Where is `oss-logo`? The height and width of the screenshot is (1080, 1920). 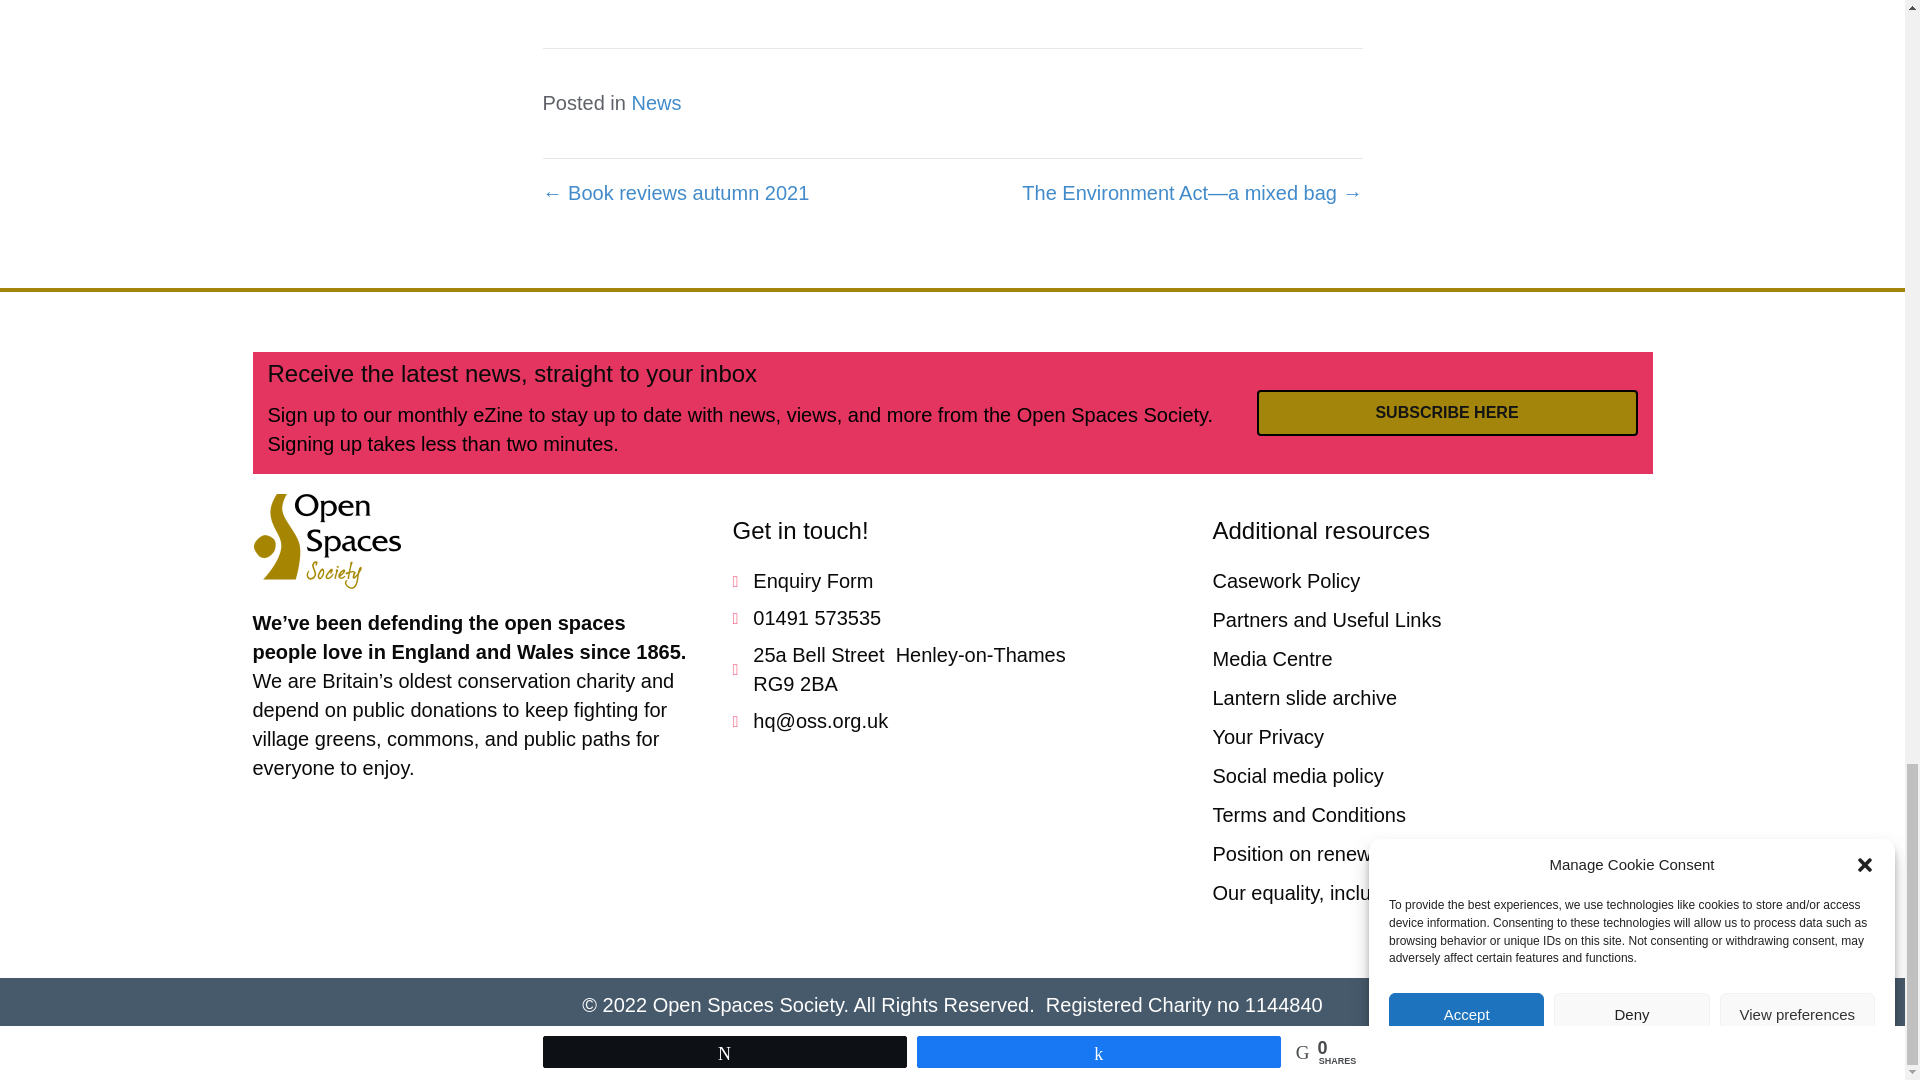
oss-logo is located at coordinates (326, 540).